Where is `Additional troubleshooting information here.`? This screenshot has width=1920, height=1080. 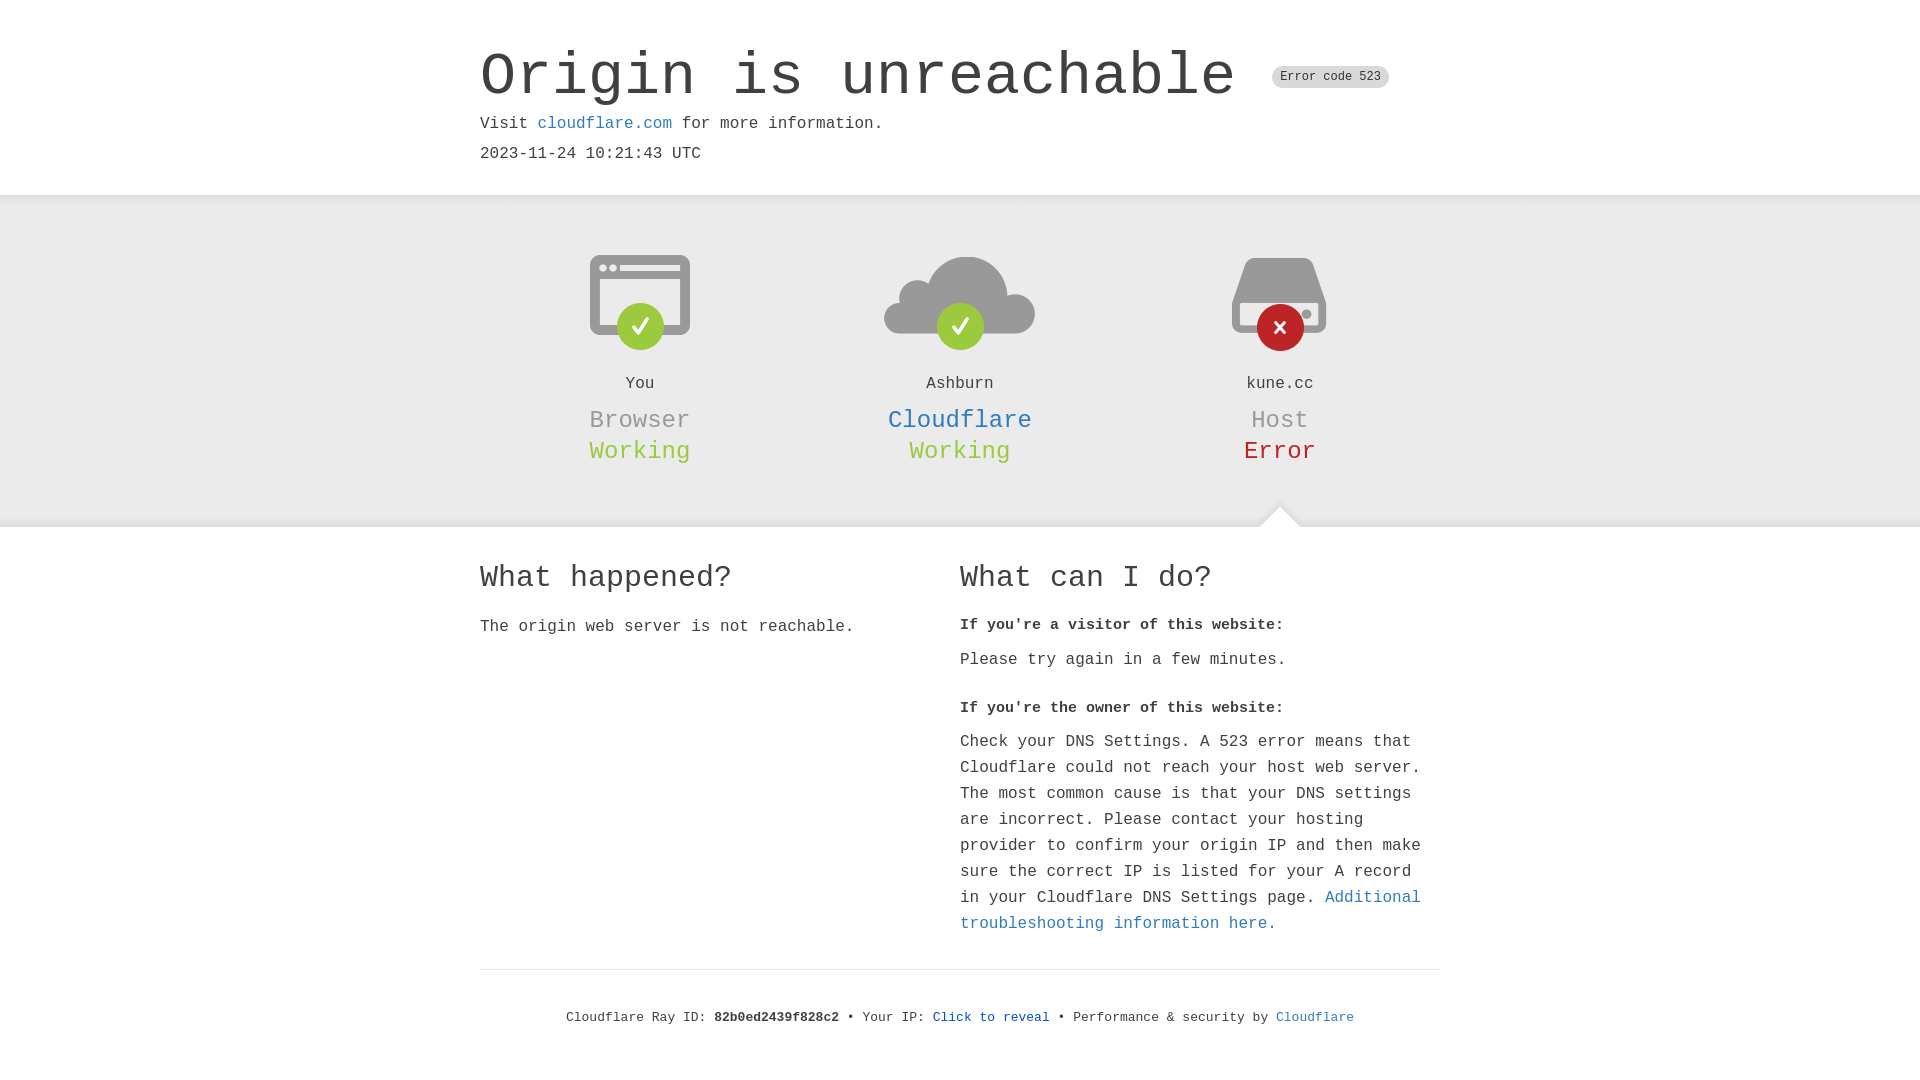
Additional troubleshooting information here. is located at coordinates (1190, 911).